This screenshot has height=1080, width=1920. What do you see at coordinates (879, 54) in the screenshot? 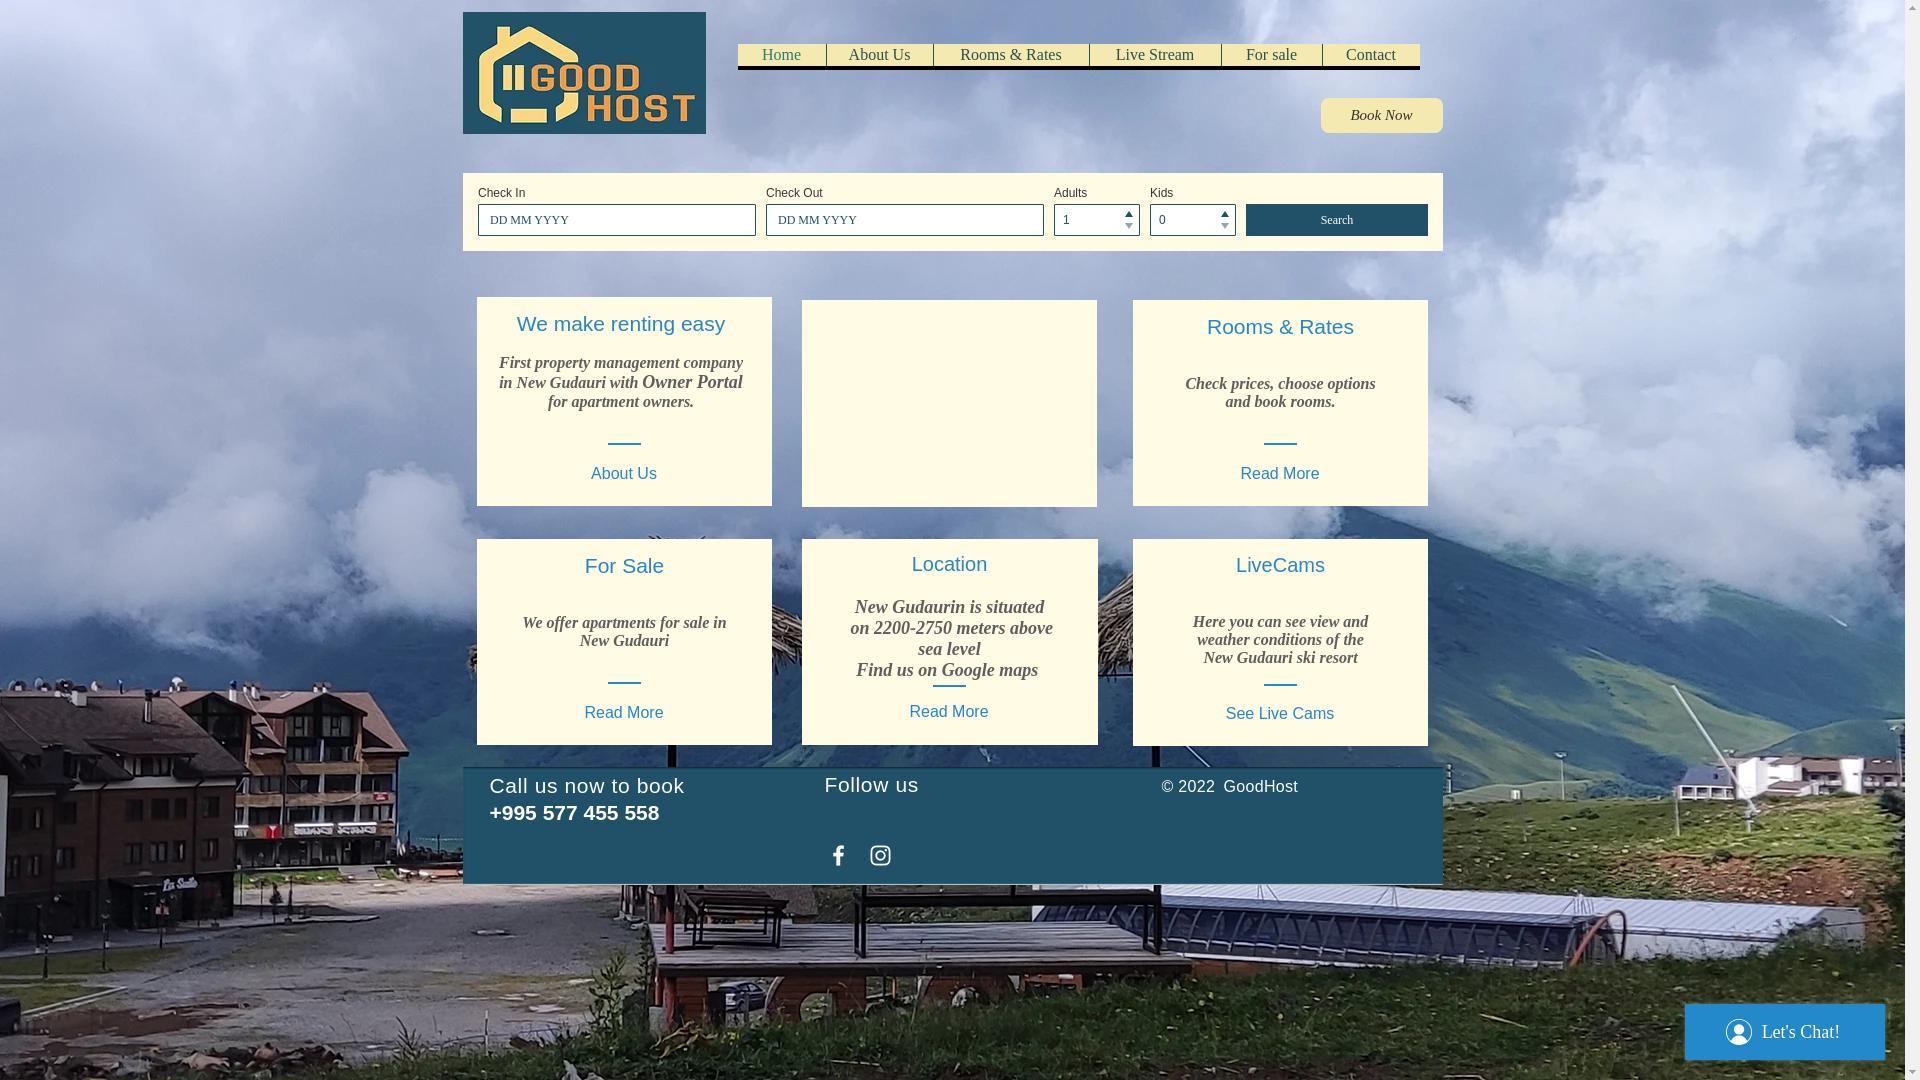
I see `About Us` at bounding box center [879, 54].